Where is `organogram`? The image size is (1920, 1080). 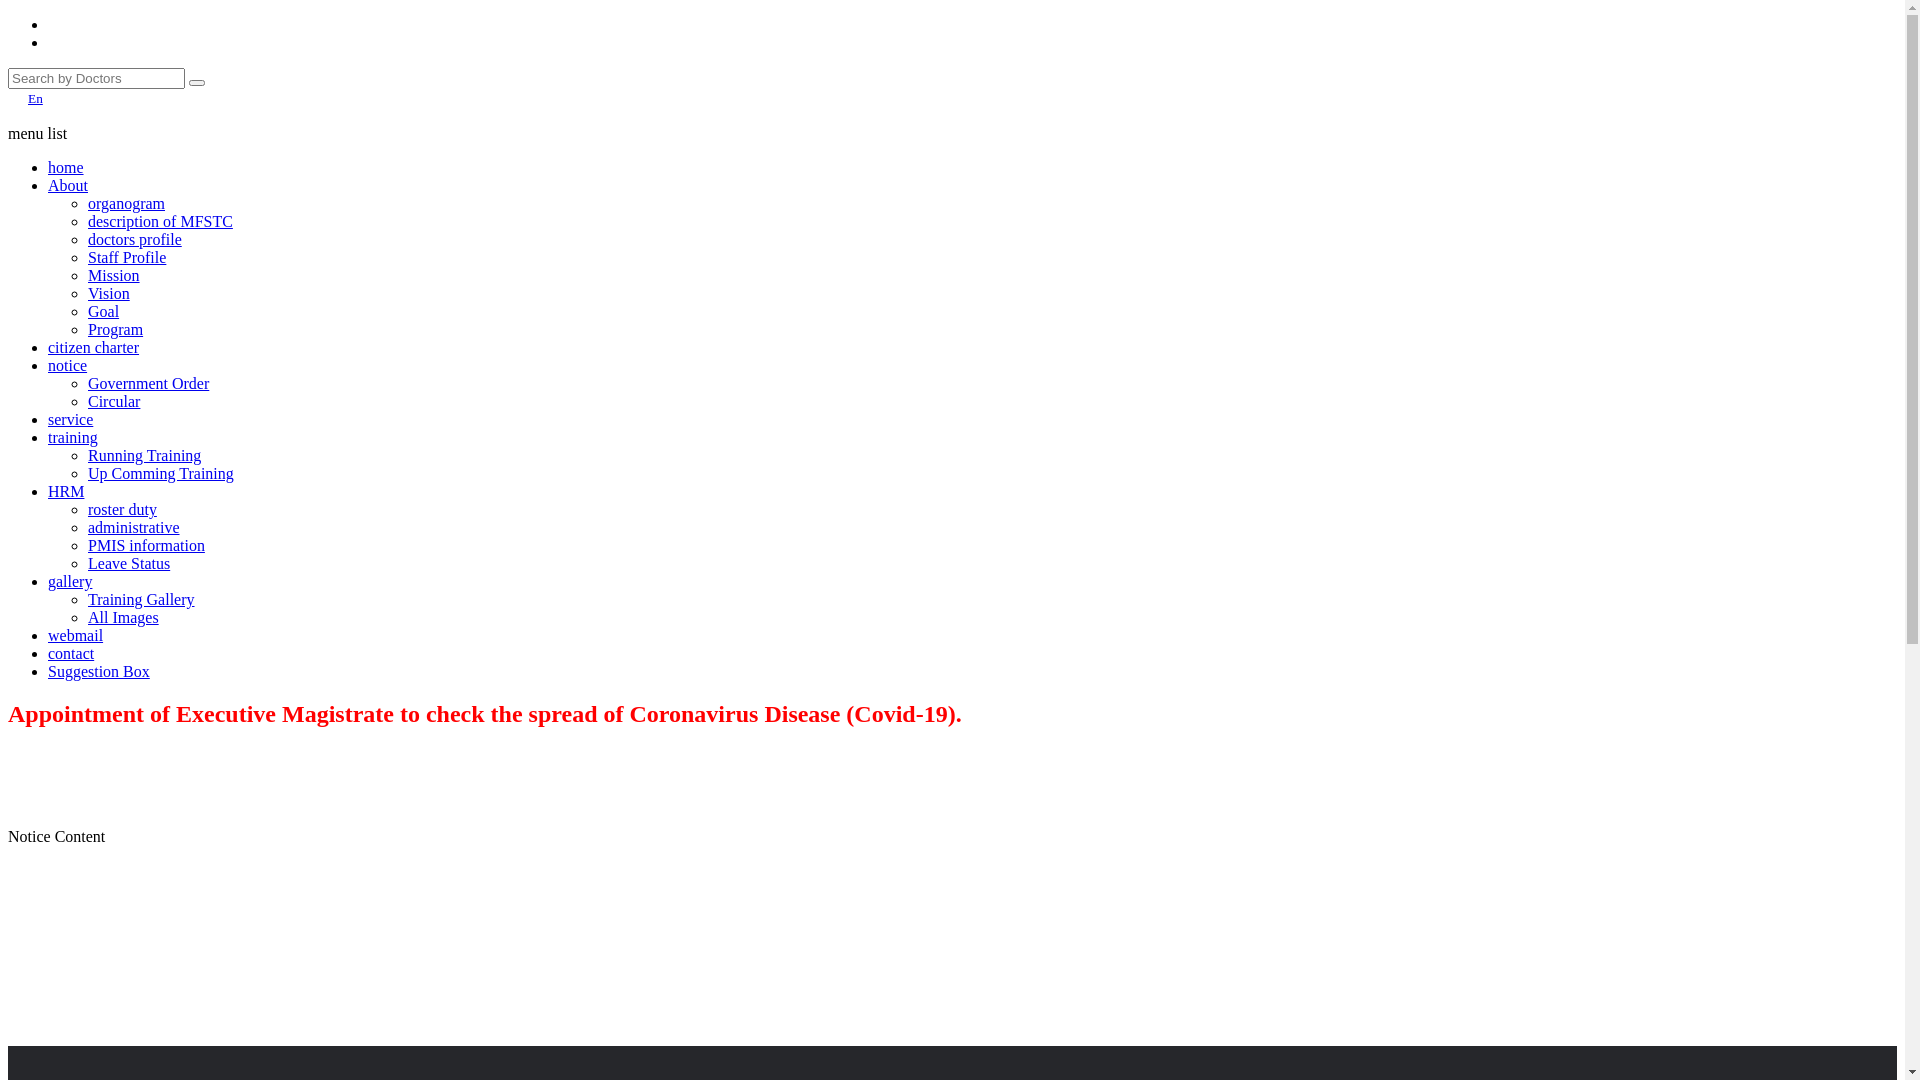 organogram is located at coordinates (126, 204).